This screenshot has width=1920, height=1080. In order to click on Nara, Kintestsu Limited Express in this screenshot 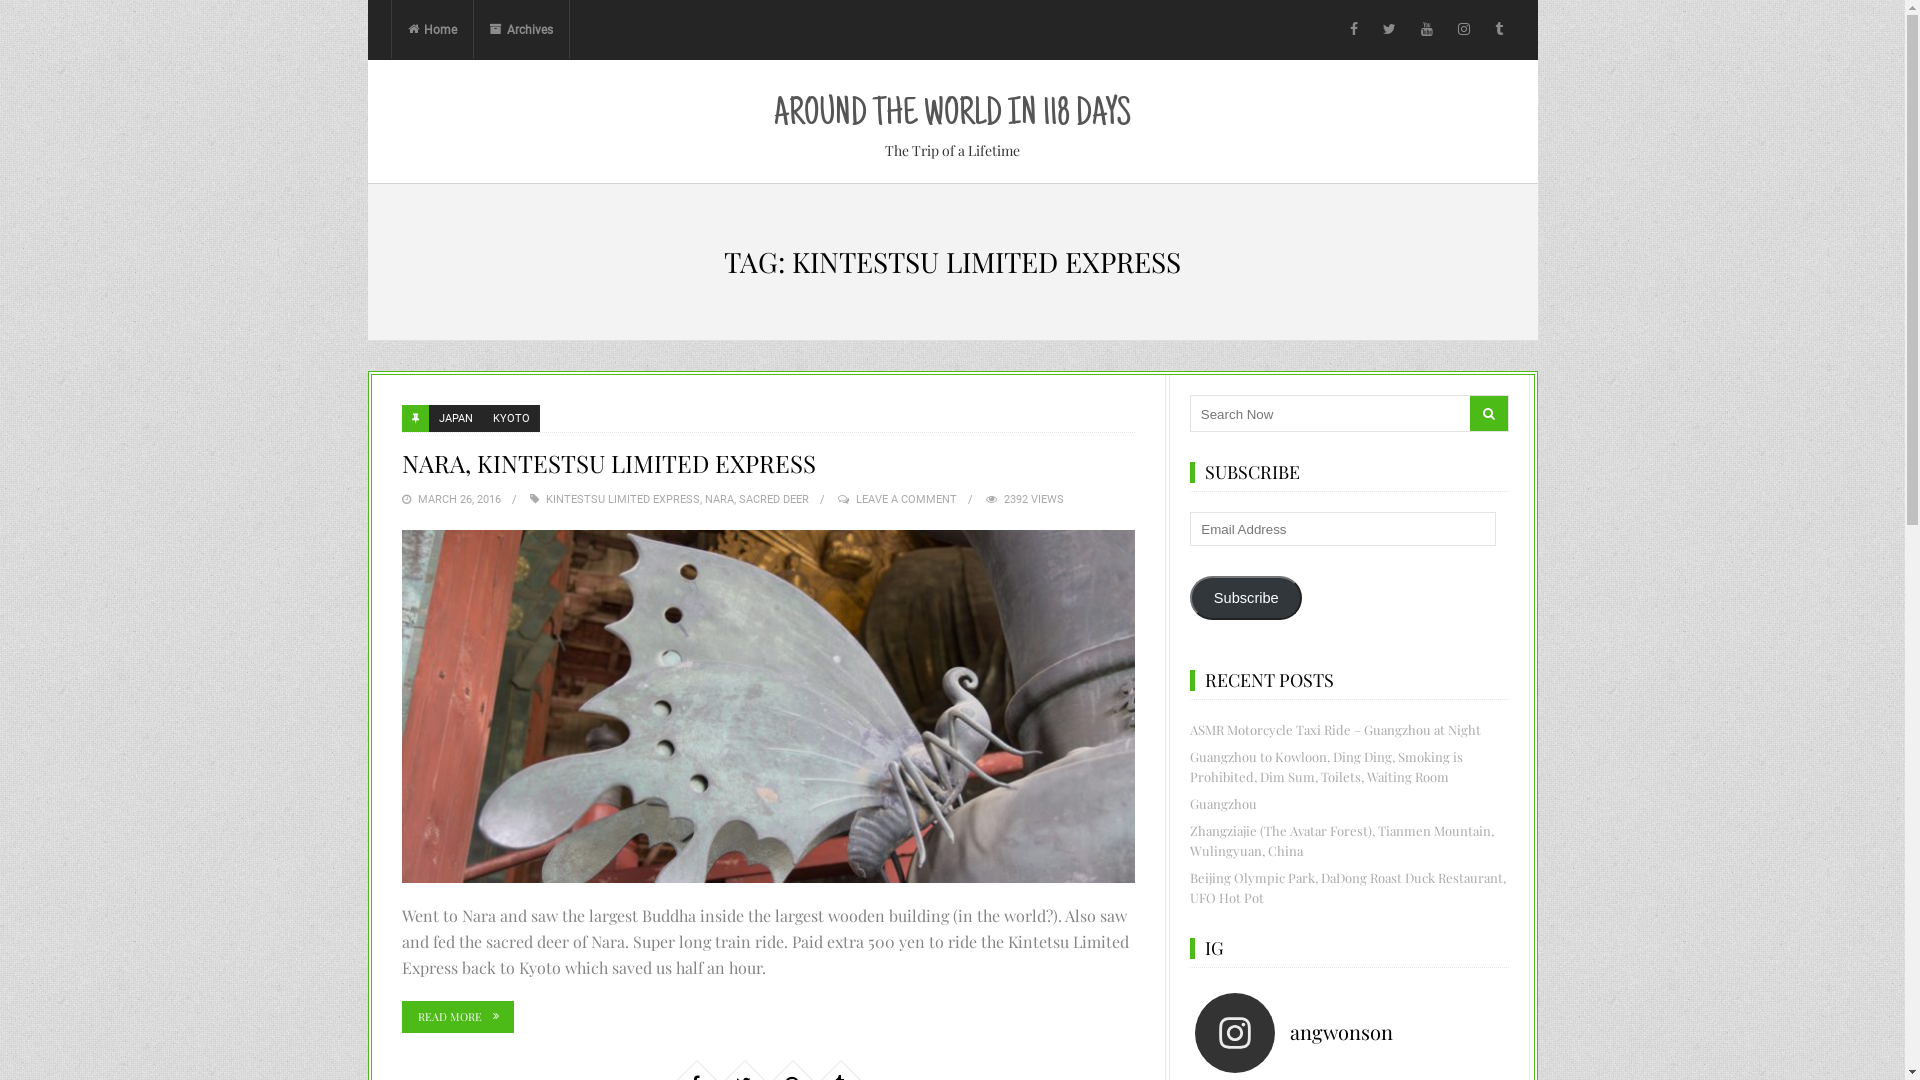, I will do `click(769, 706)`.